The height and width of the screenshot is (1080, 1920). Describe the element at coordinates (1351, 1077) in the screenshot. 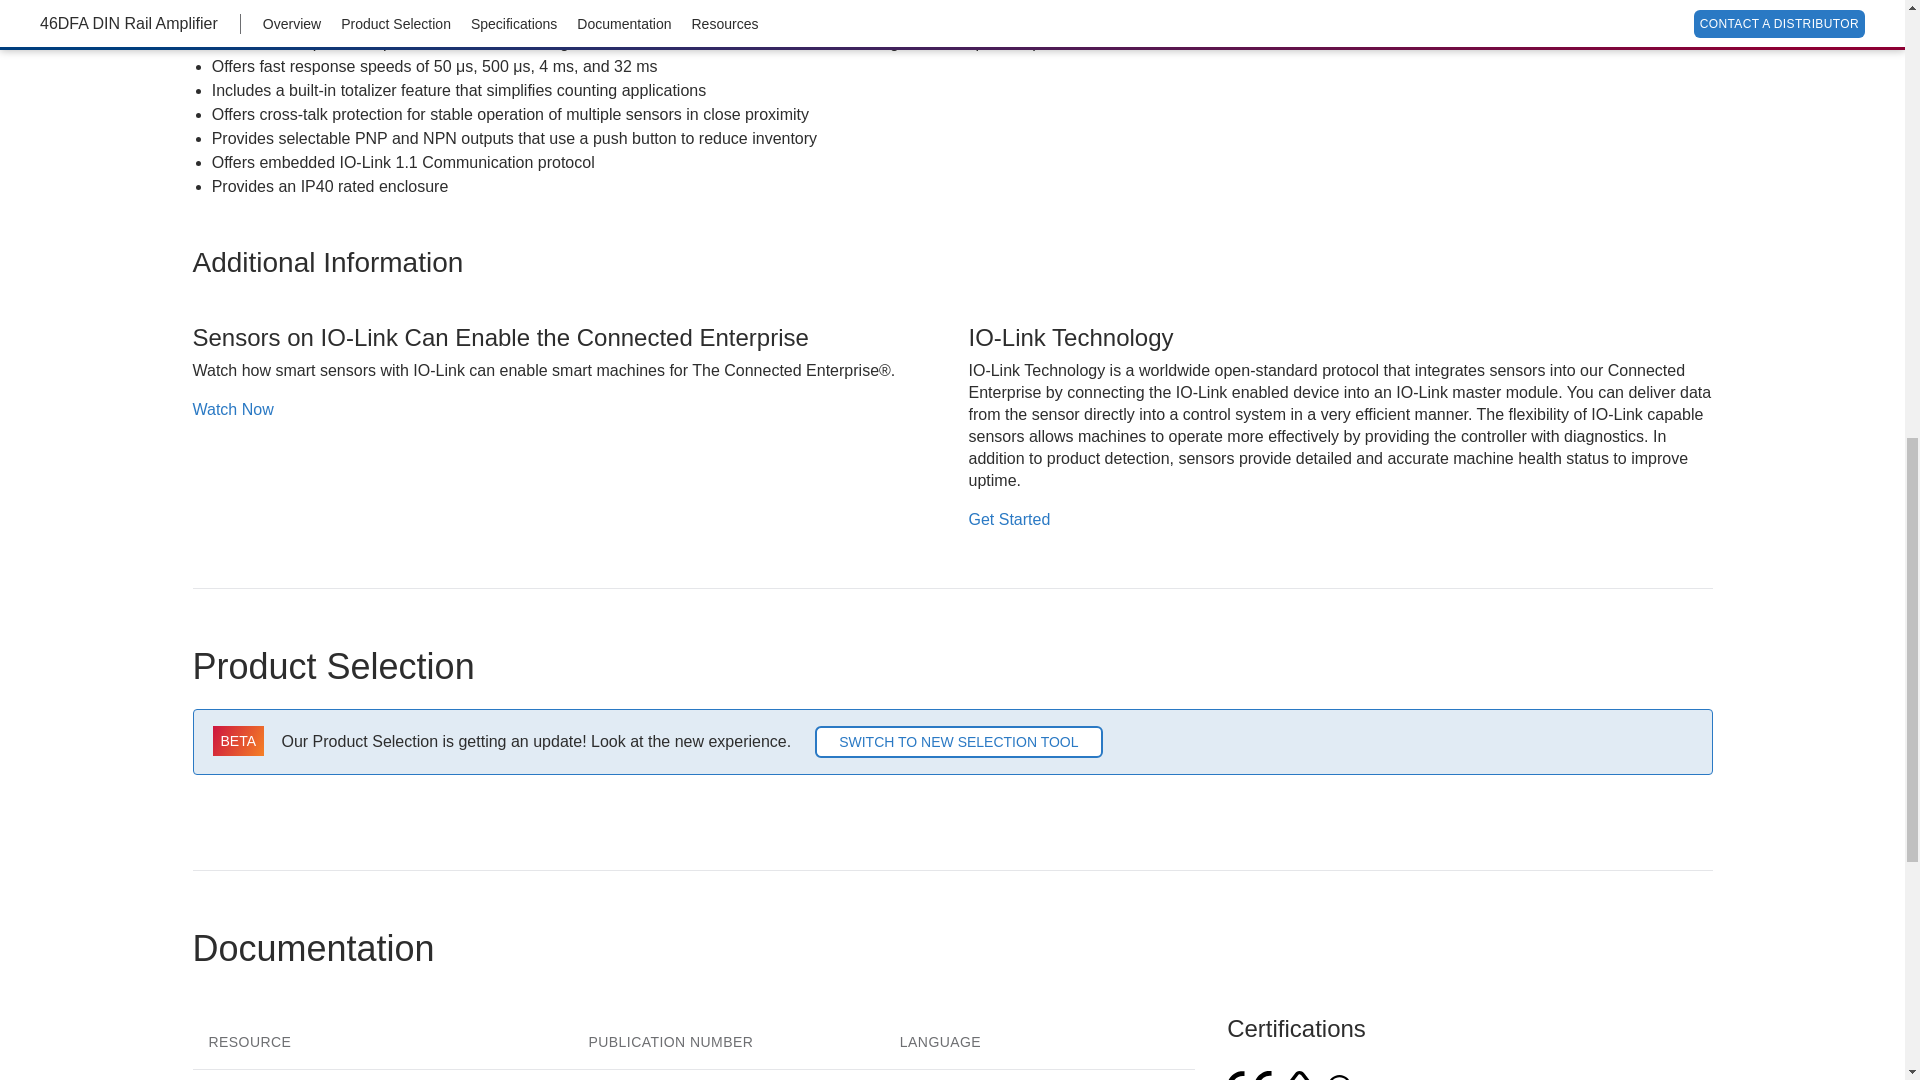

I see `UL Listed CertificationUL Listed Certification` at that location.